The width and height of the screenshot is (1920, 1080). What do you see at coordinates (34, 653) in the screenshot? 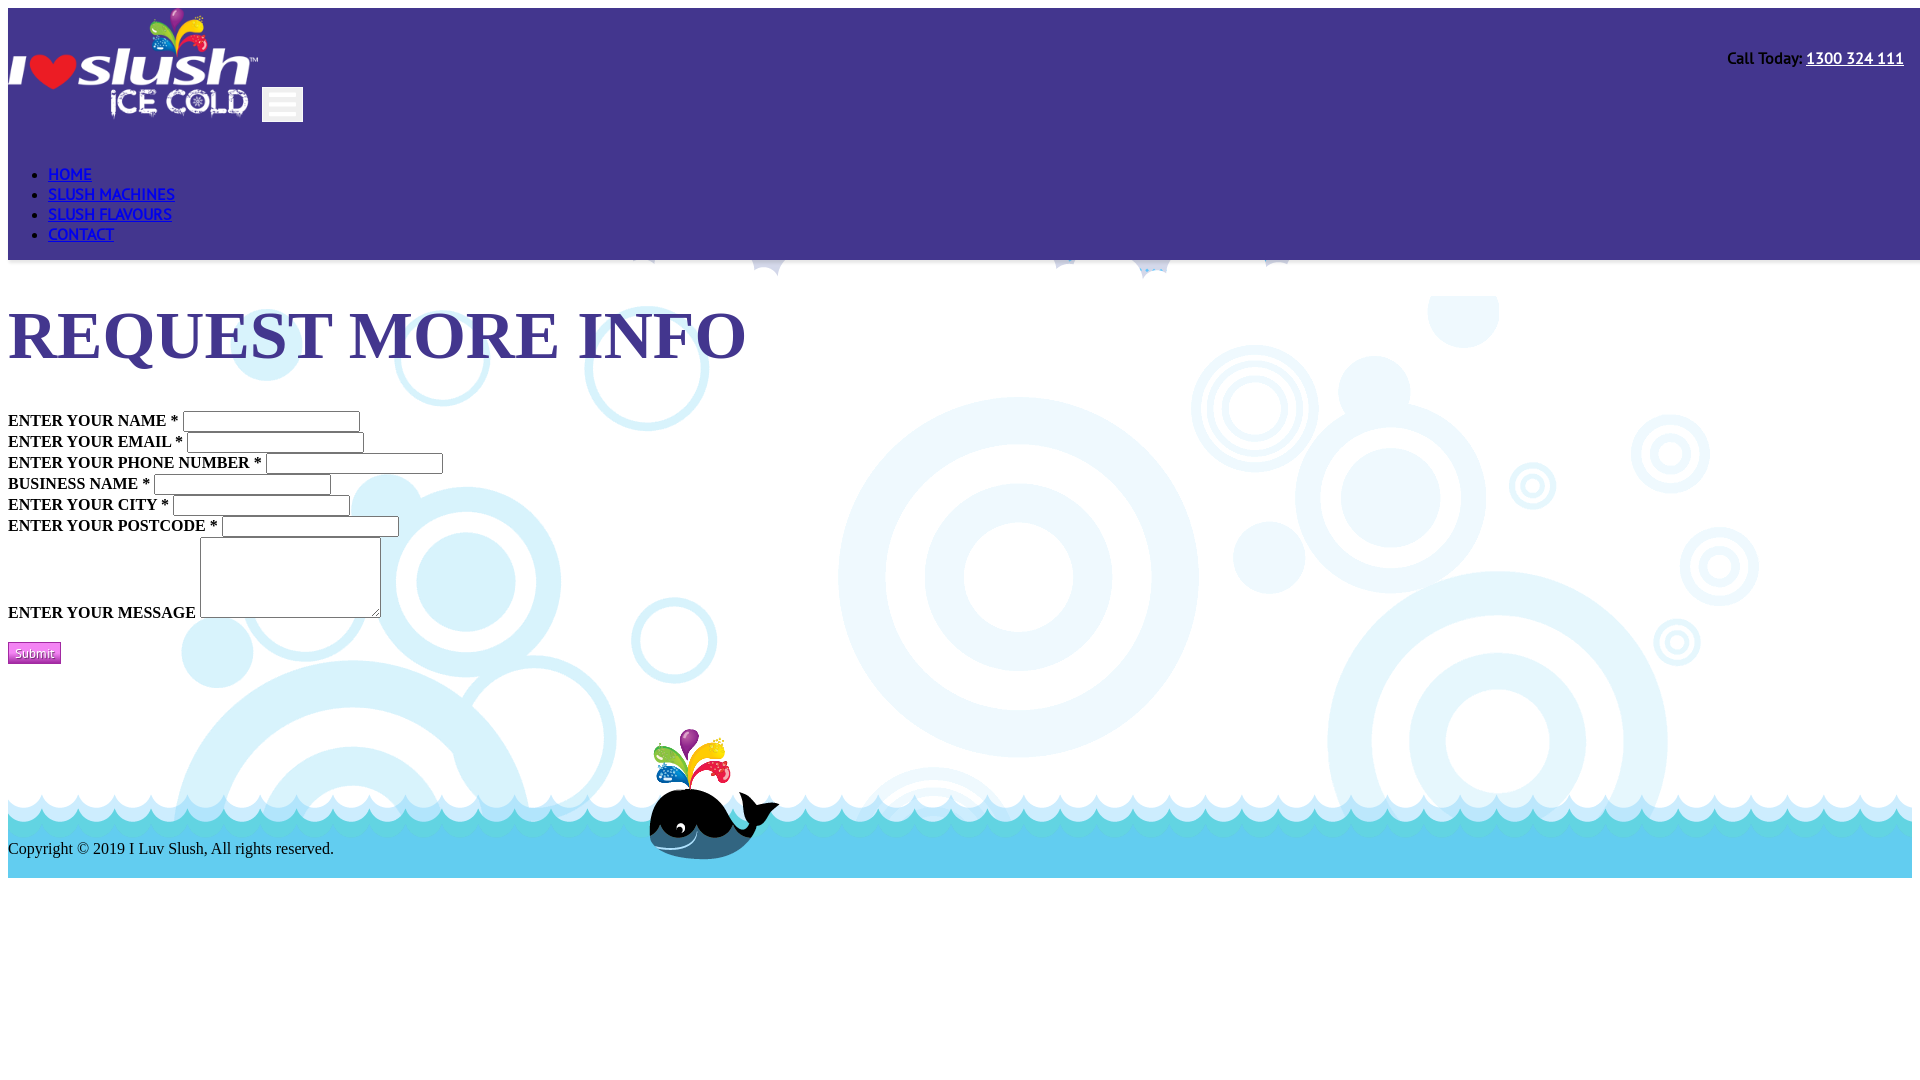
I see `Submit` at bounding box center [34, 653].